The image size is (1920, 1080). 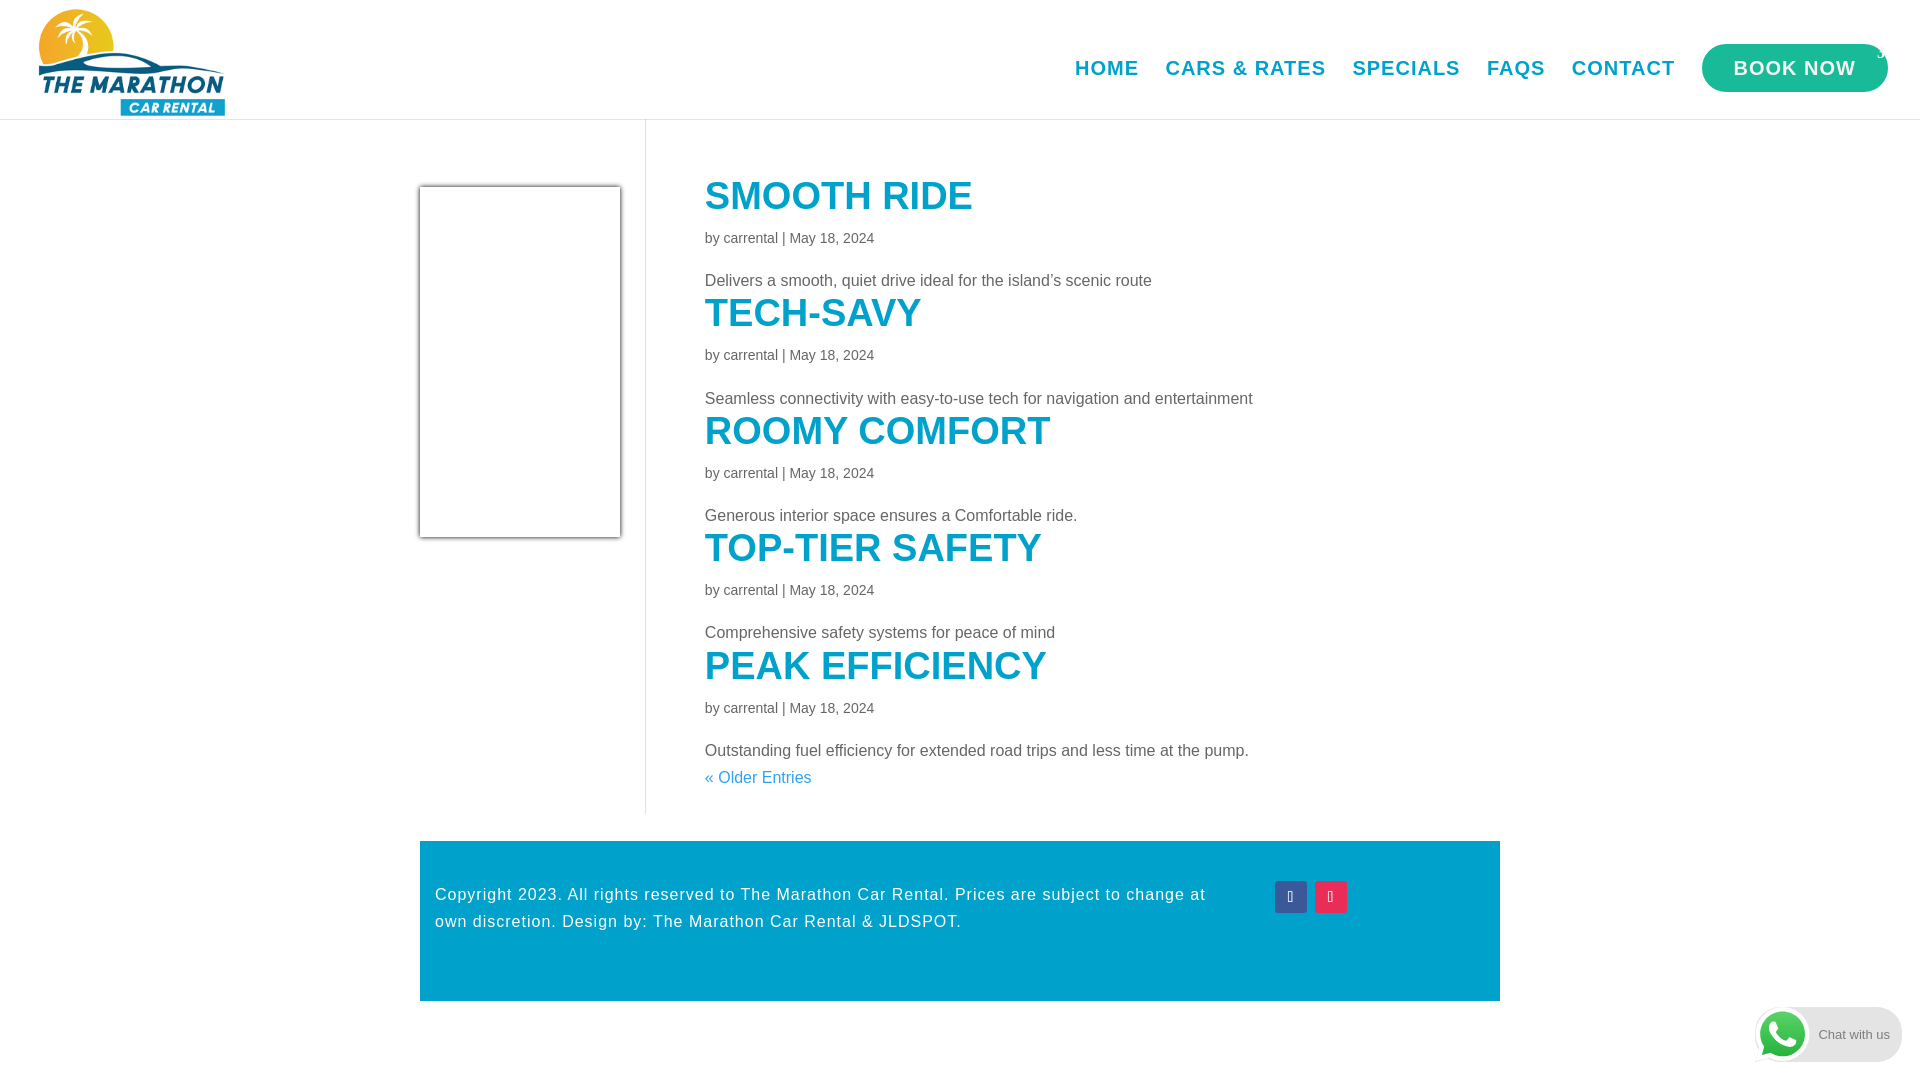 I want to click on carrental, so click(x=750, y=708).